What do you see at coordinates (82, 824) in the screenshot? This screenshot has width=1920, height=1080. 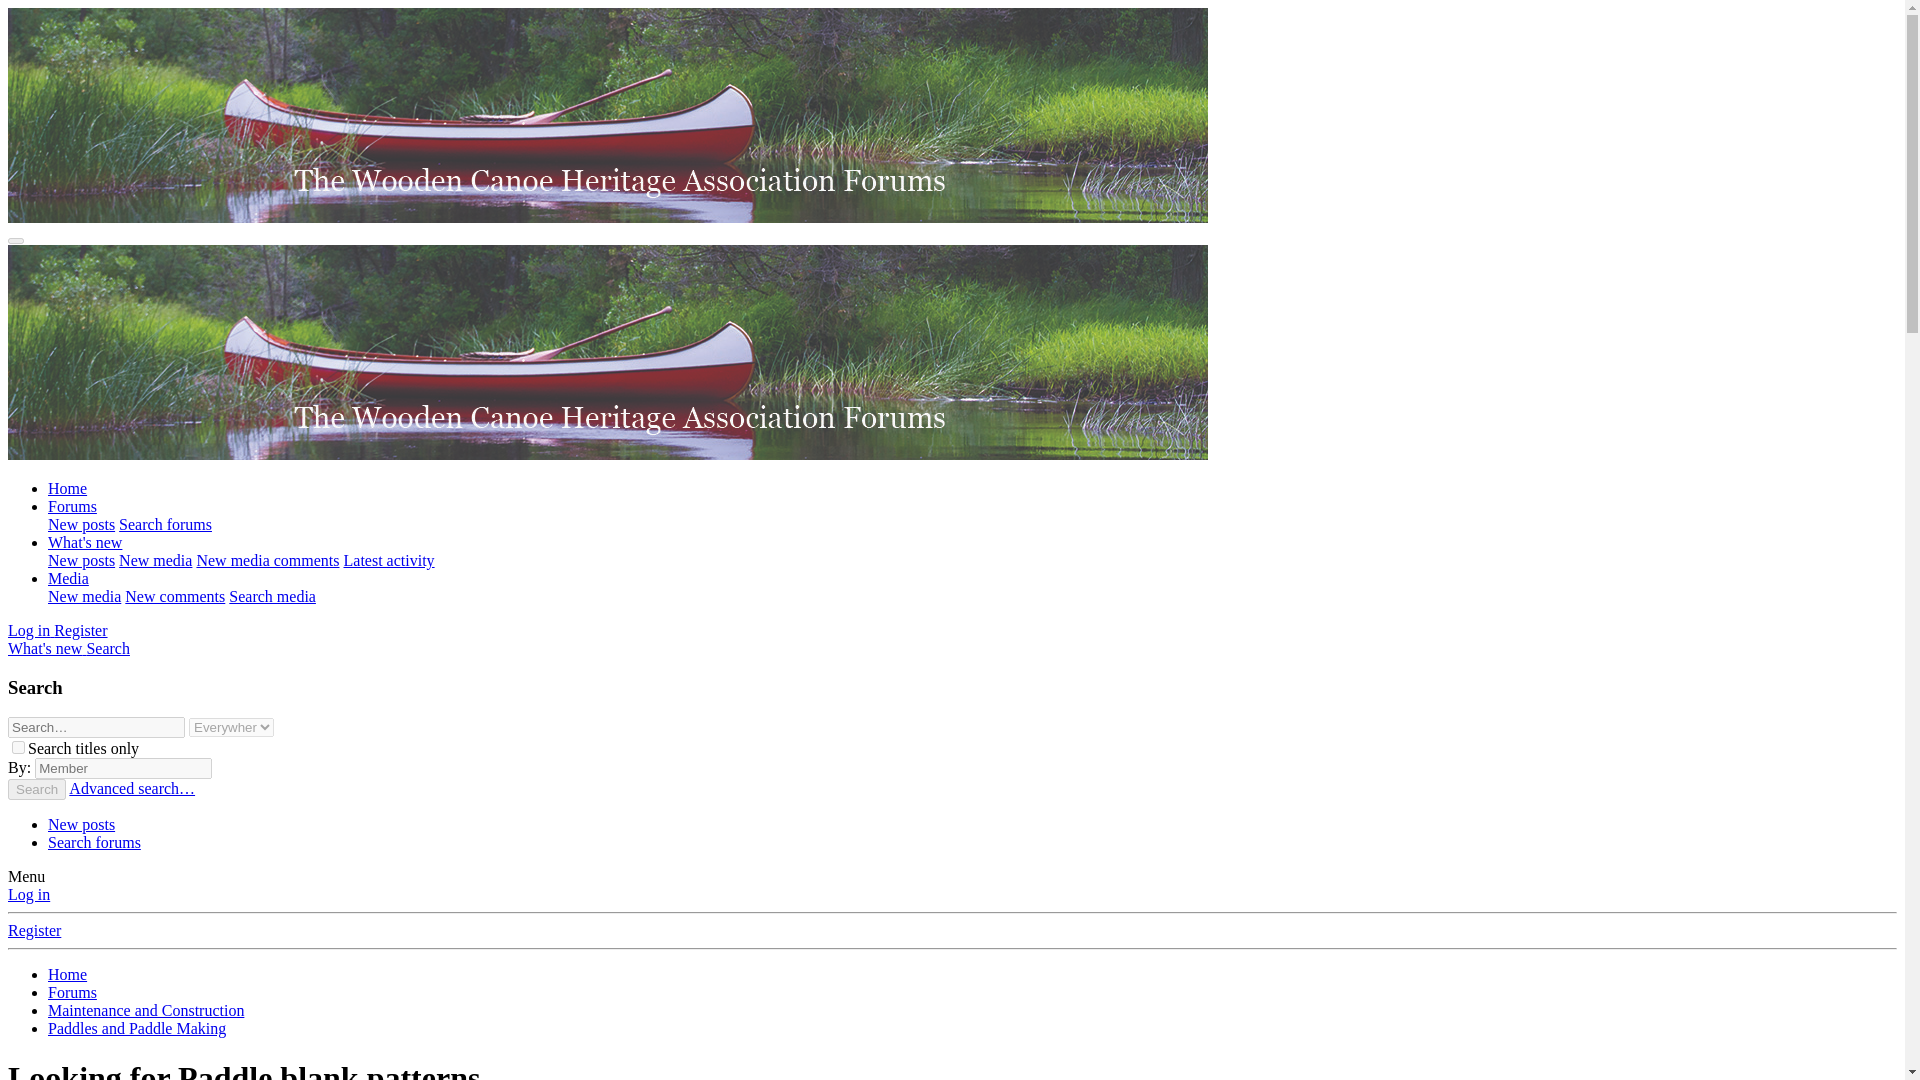 I see `New posts` at bounding box center [82, 824].